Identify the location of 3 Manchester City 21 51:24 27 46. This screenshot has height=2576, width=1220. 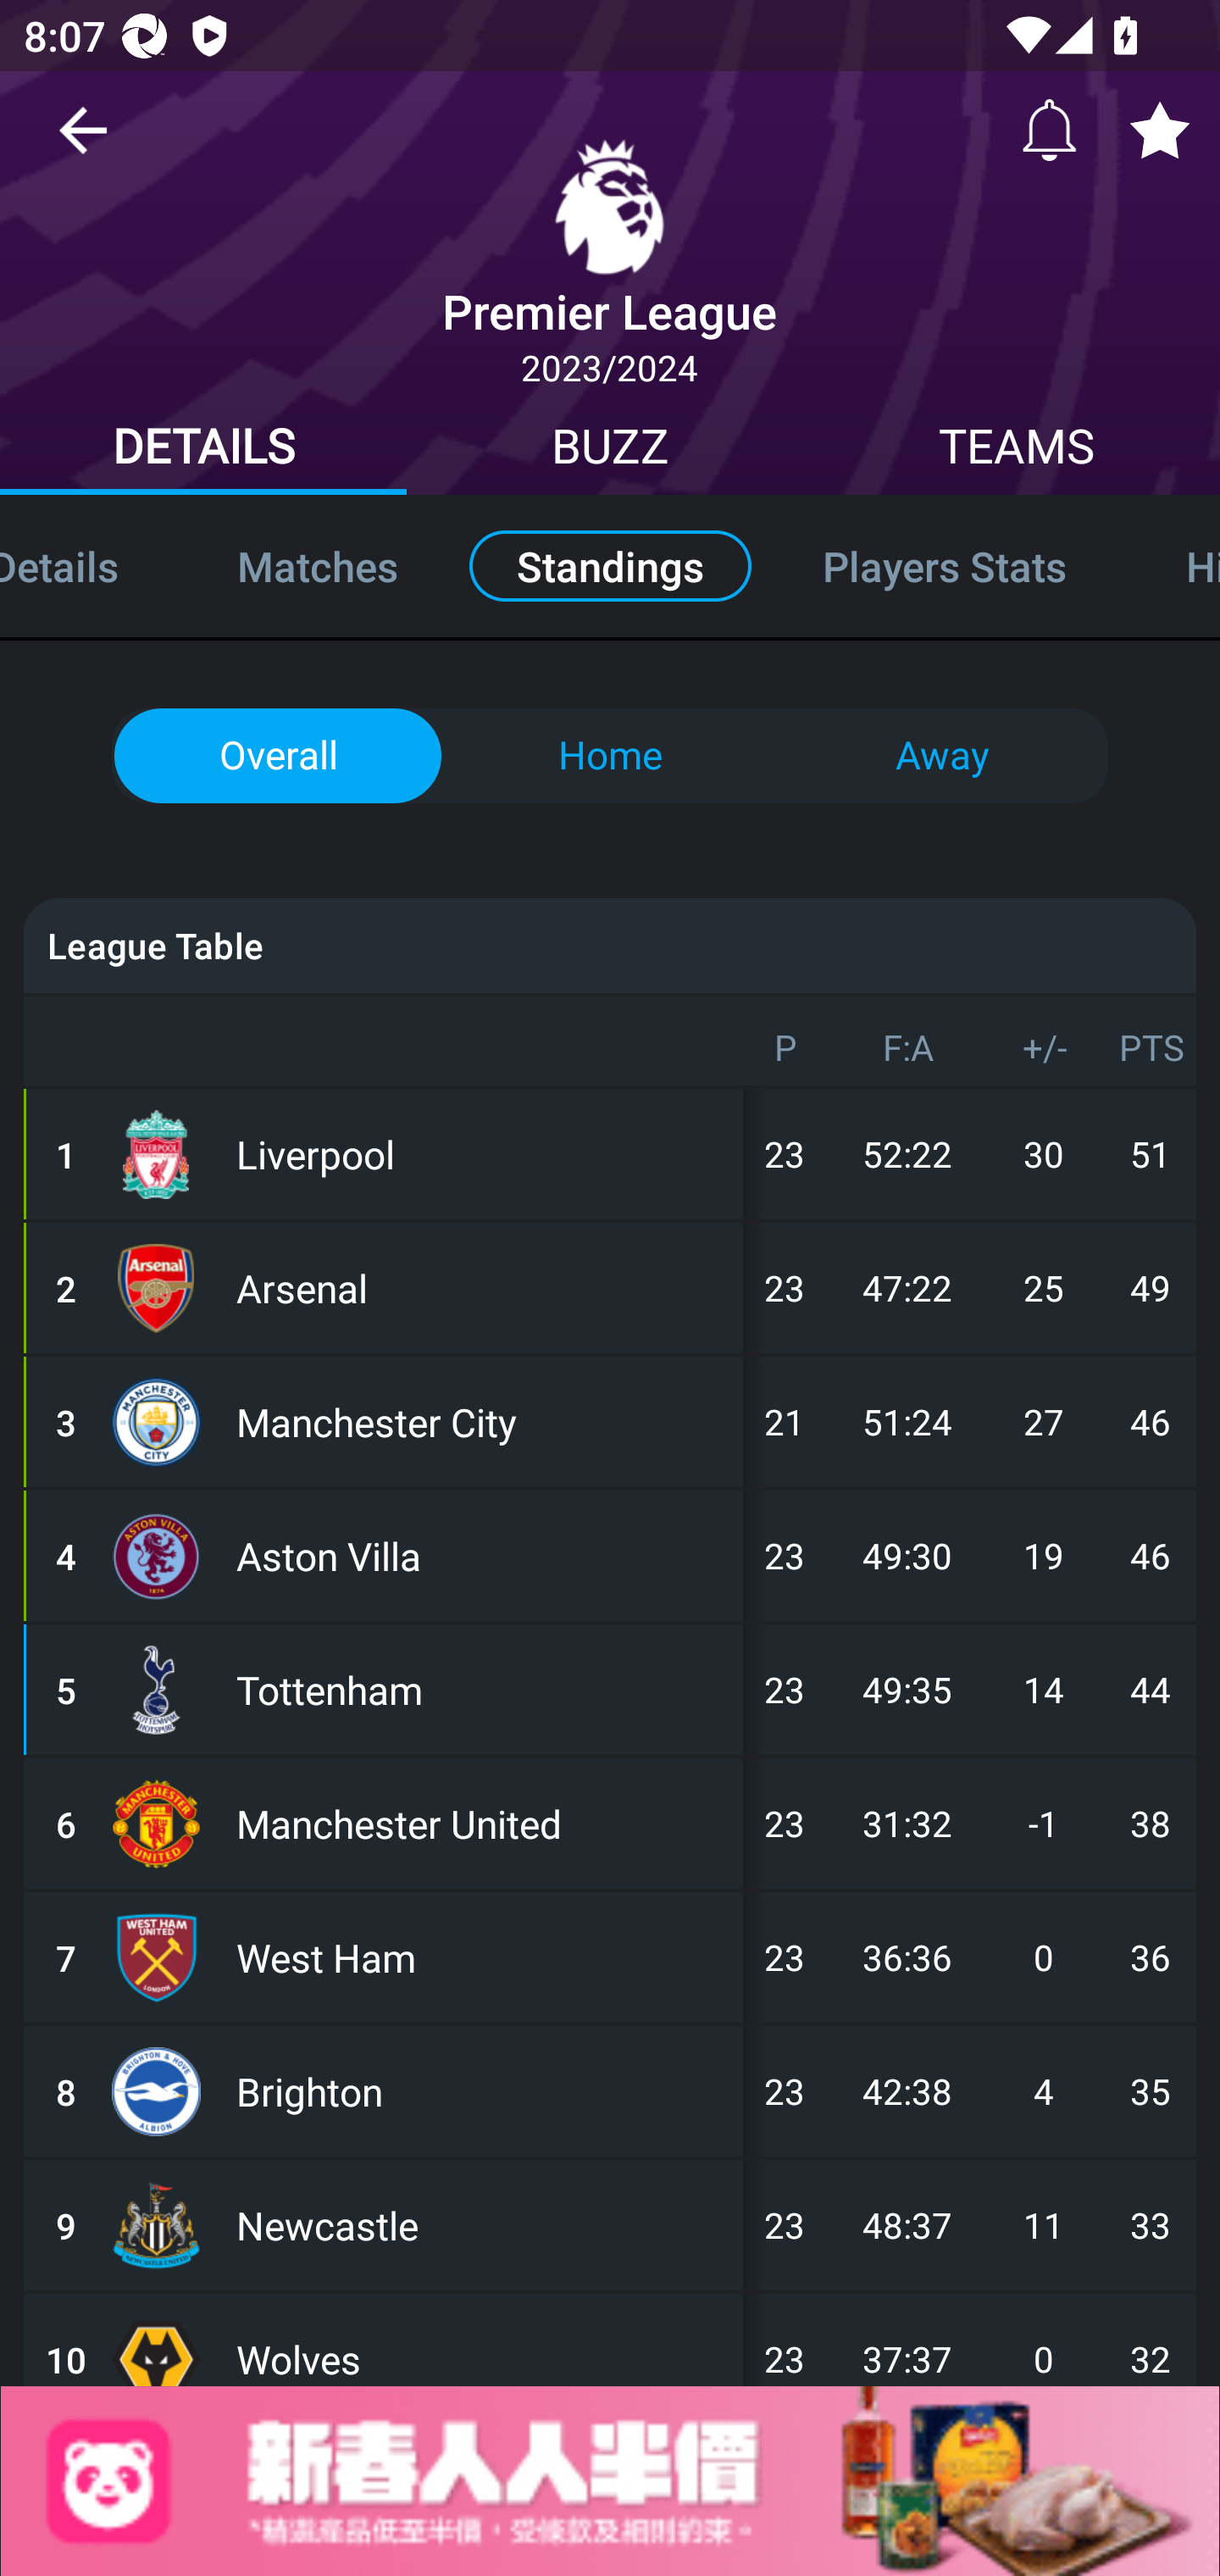
(610, 1422).